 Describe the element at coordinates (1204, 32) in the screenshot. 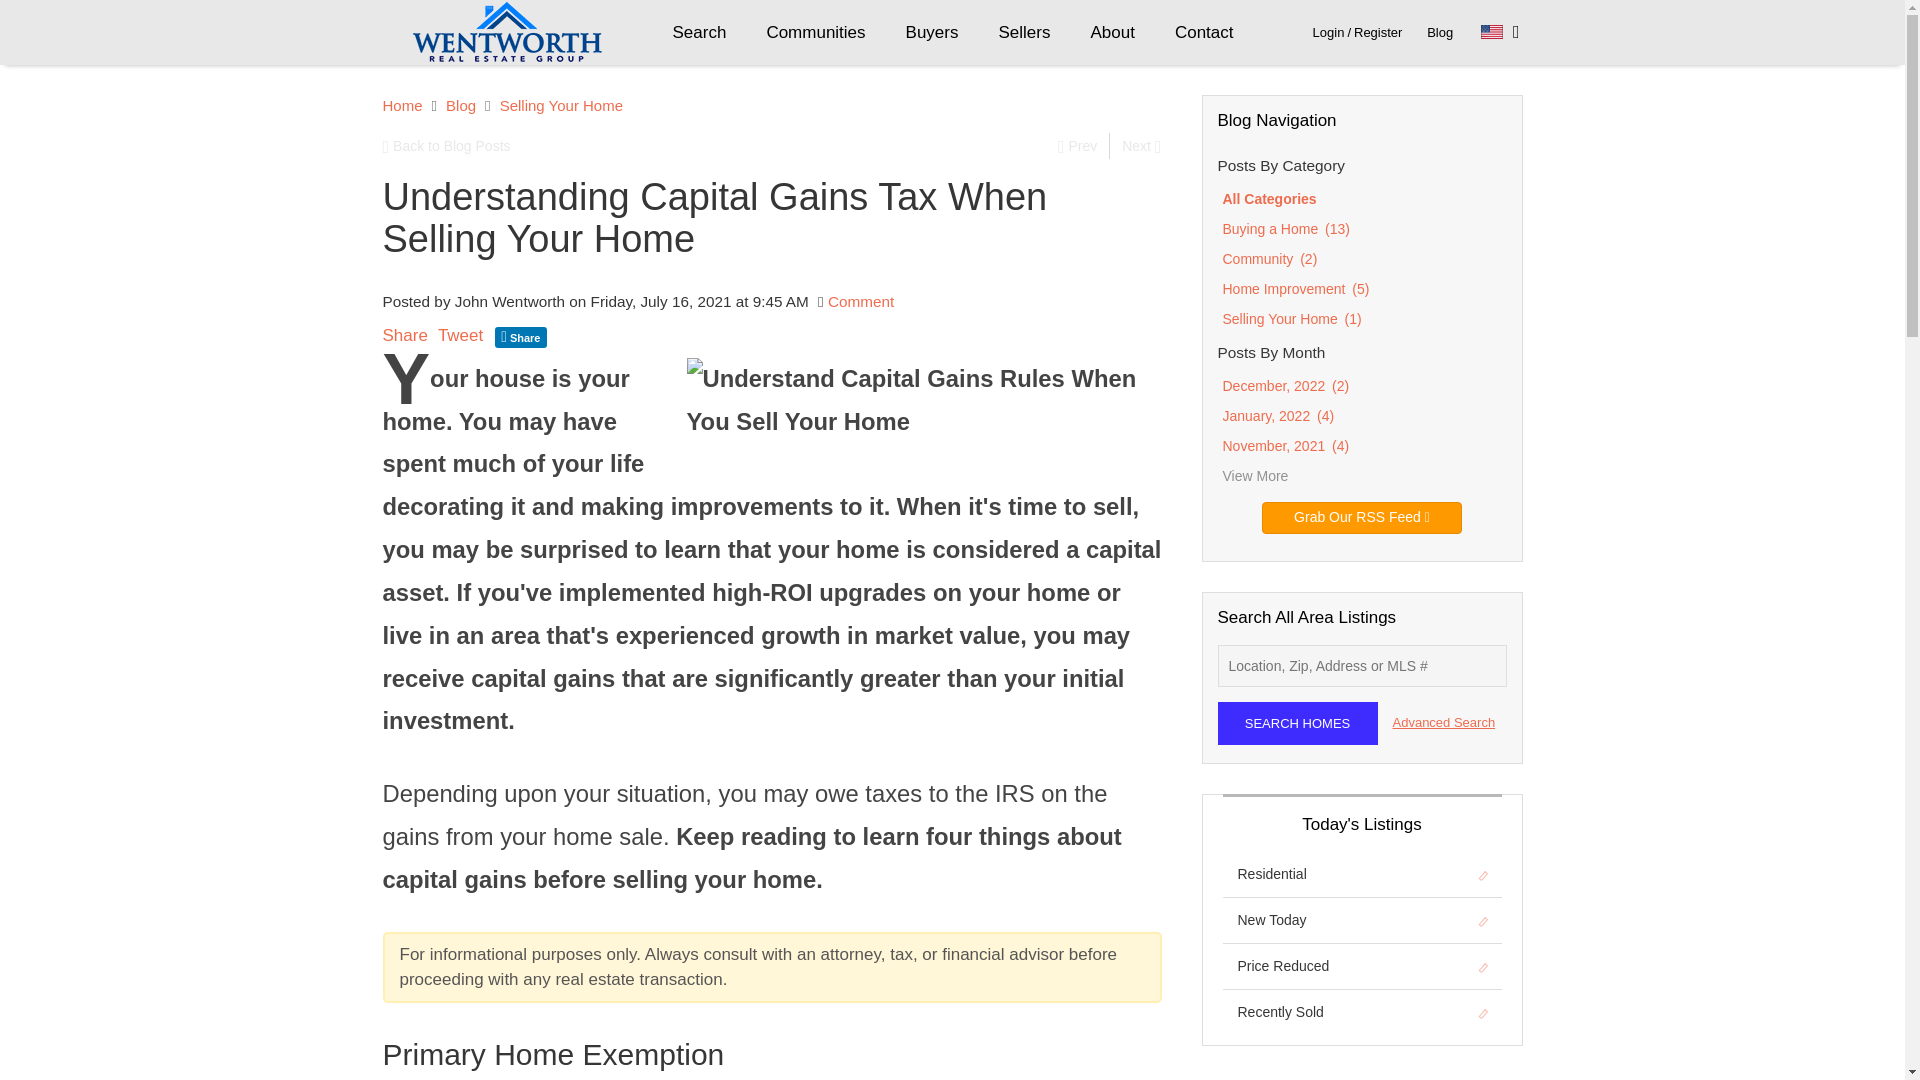

I see `Contact` at that location.